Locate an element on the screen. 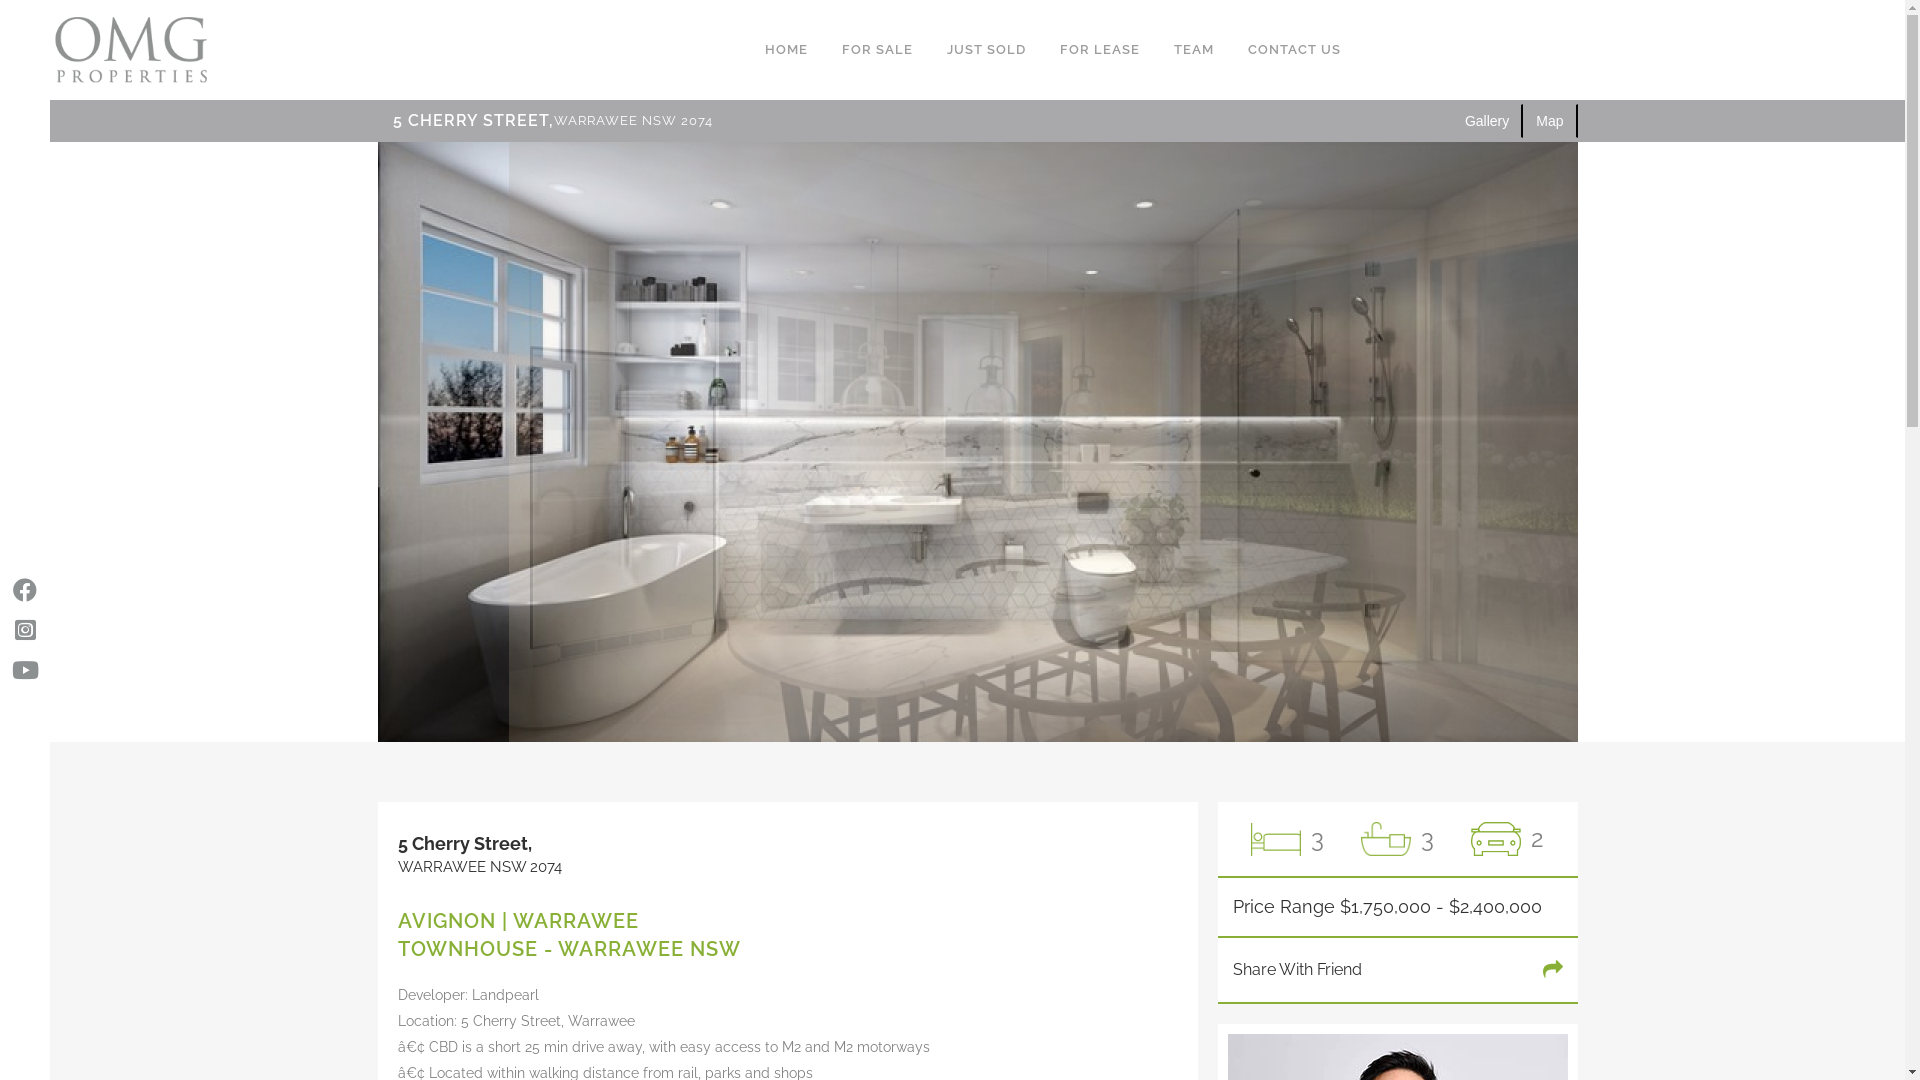 This screenshot has height=1080, width=1920. FOR LEASE is located at coordinates (1099, 50).